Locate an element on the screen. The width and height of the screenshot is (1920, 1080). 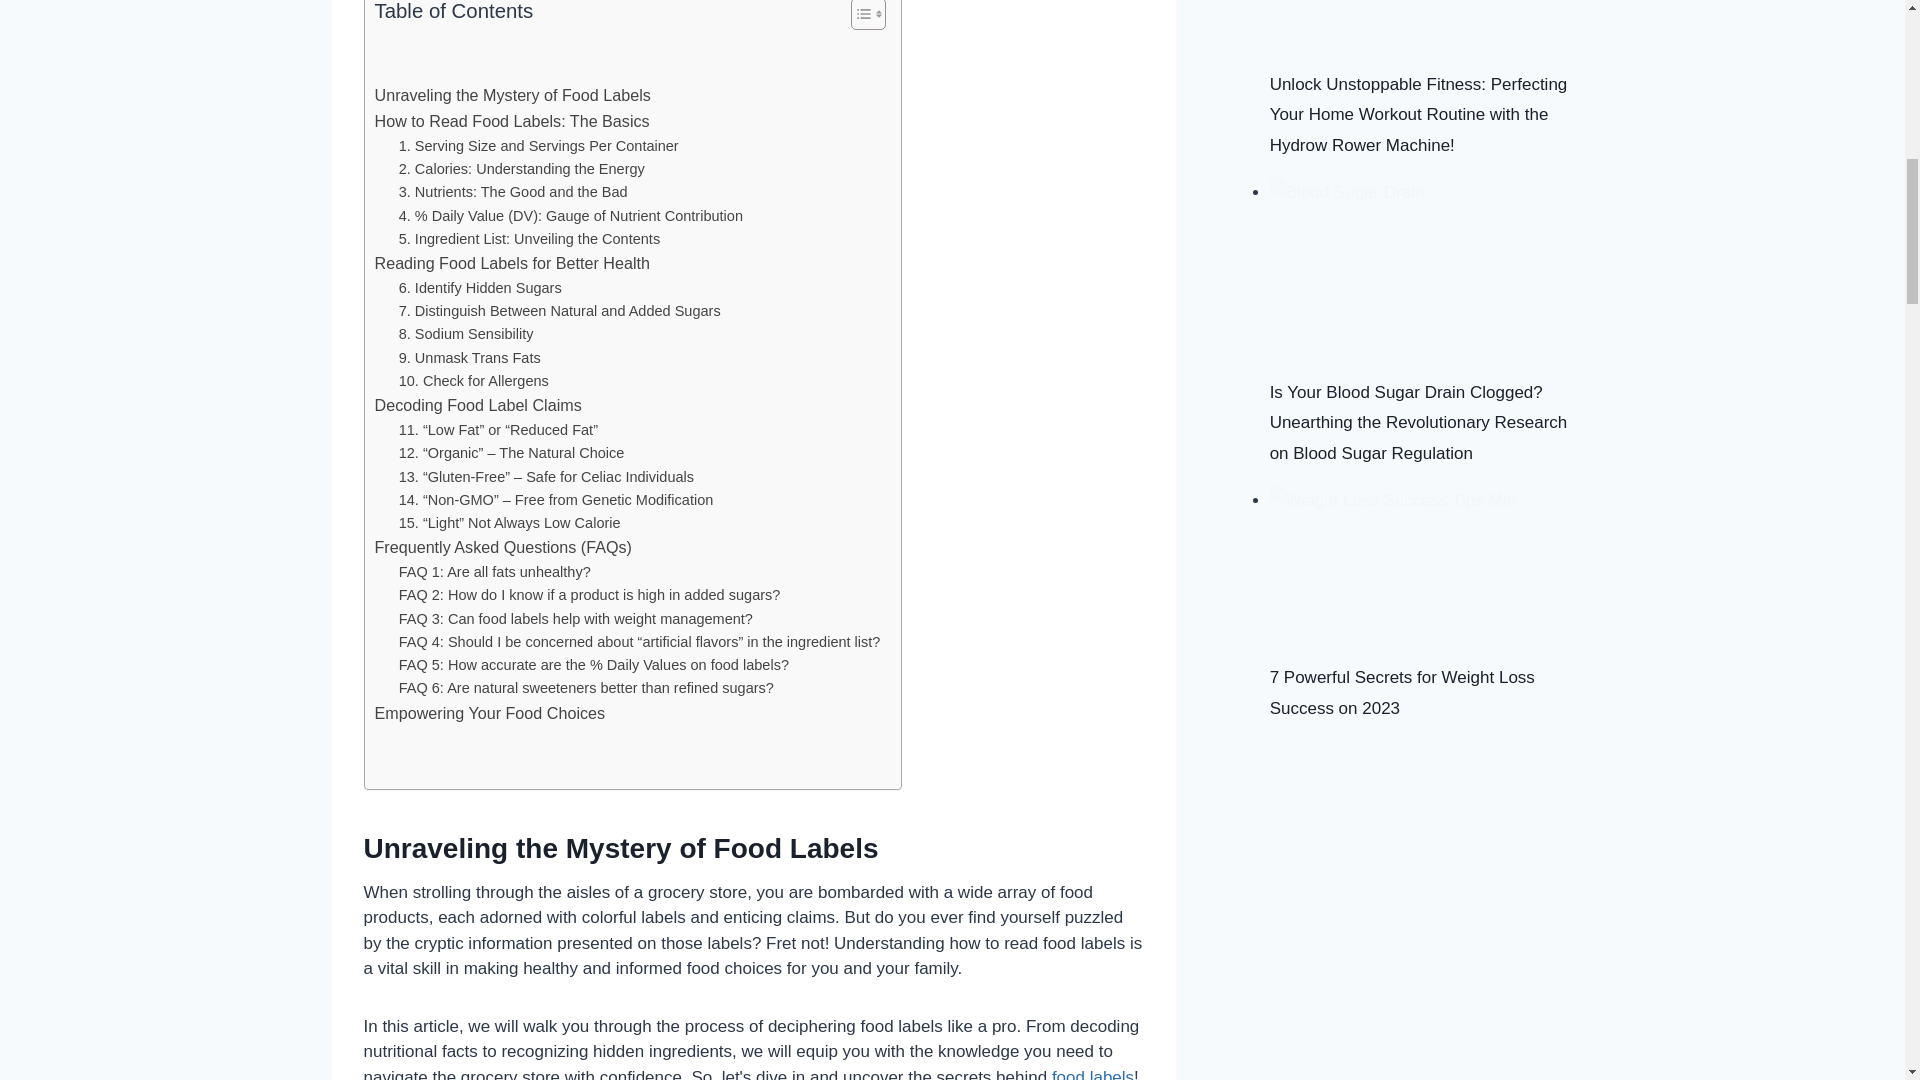
3. Nutrients: The Good and the Bad is located at coordinates (513, 192).